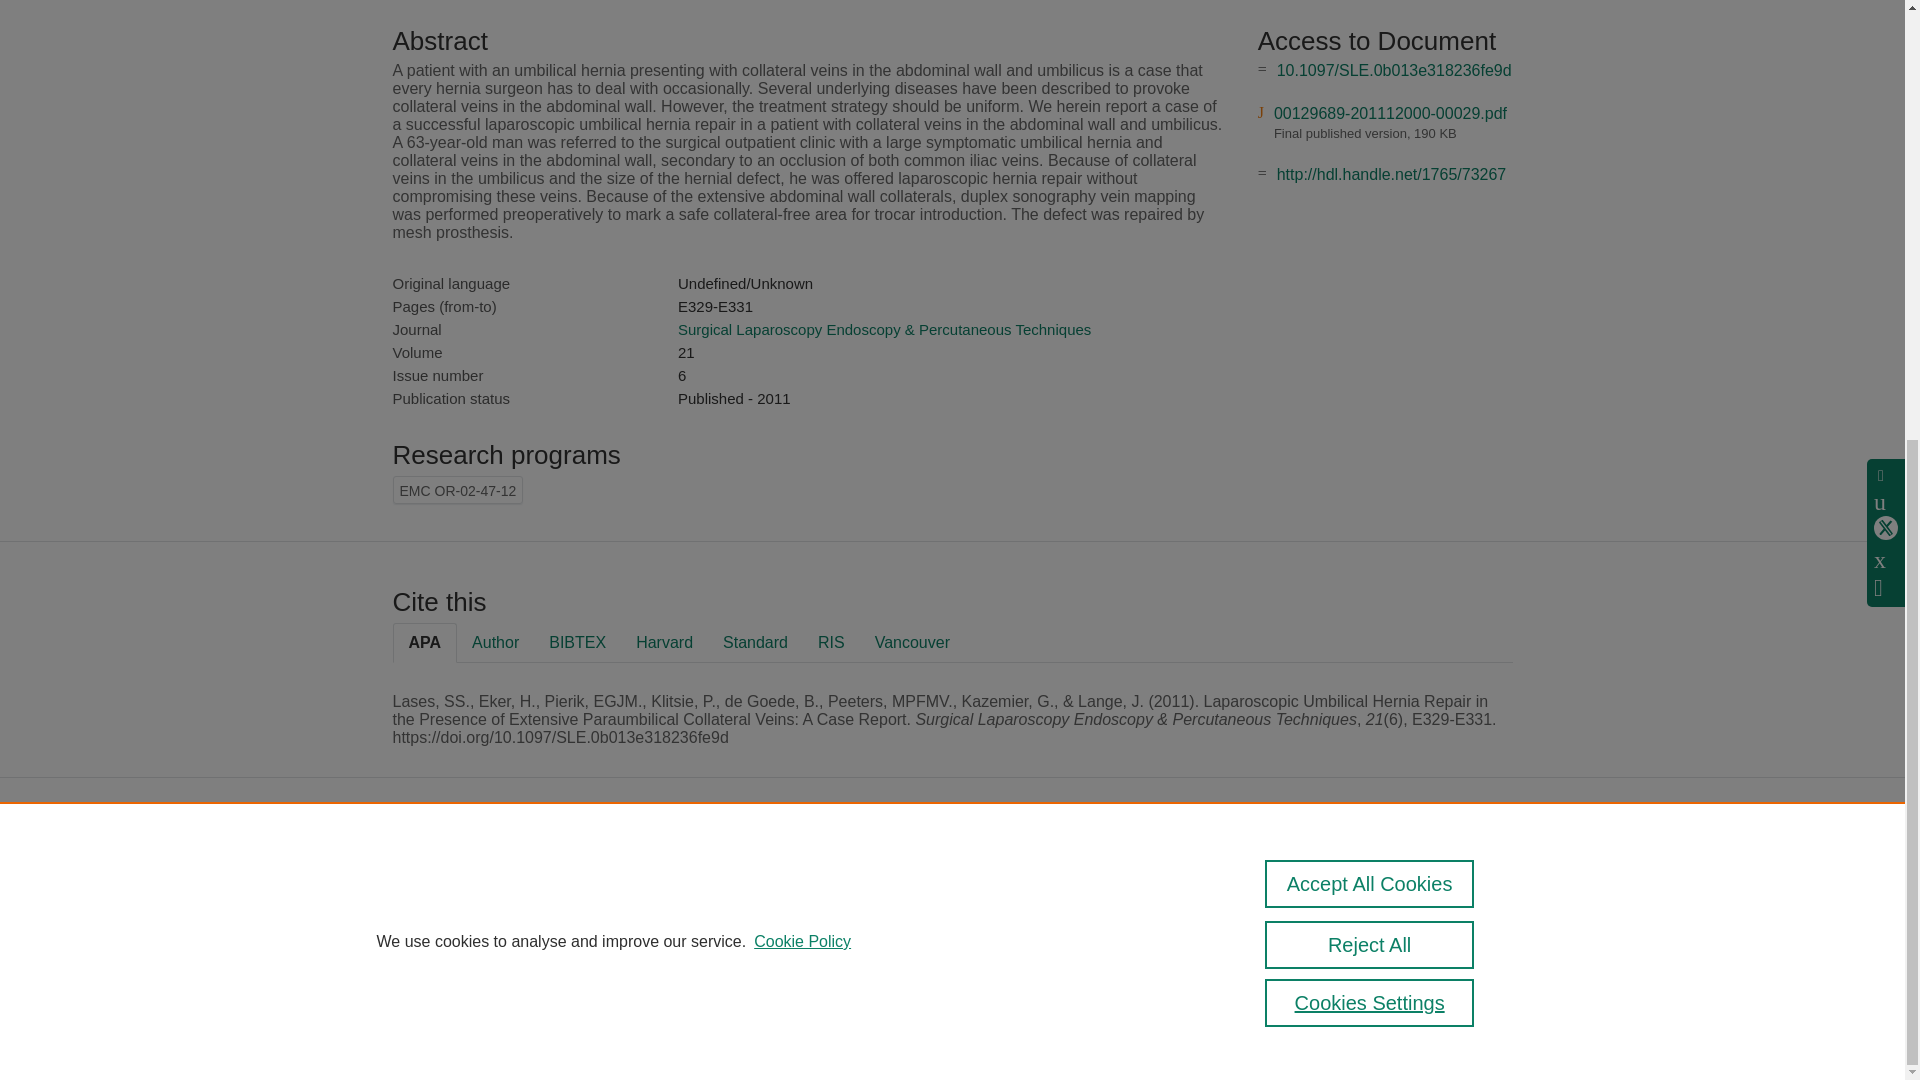 The image size is (1920, 1080). I want to click on Erasmus University Rotterdam data protection policy, so click(1434, 892).